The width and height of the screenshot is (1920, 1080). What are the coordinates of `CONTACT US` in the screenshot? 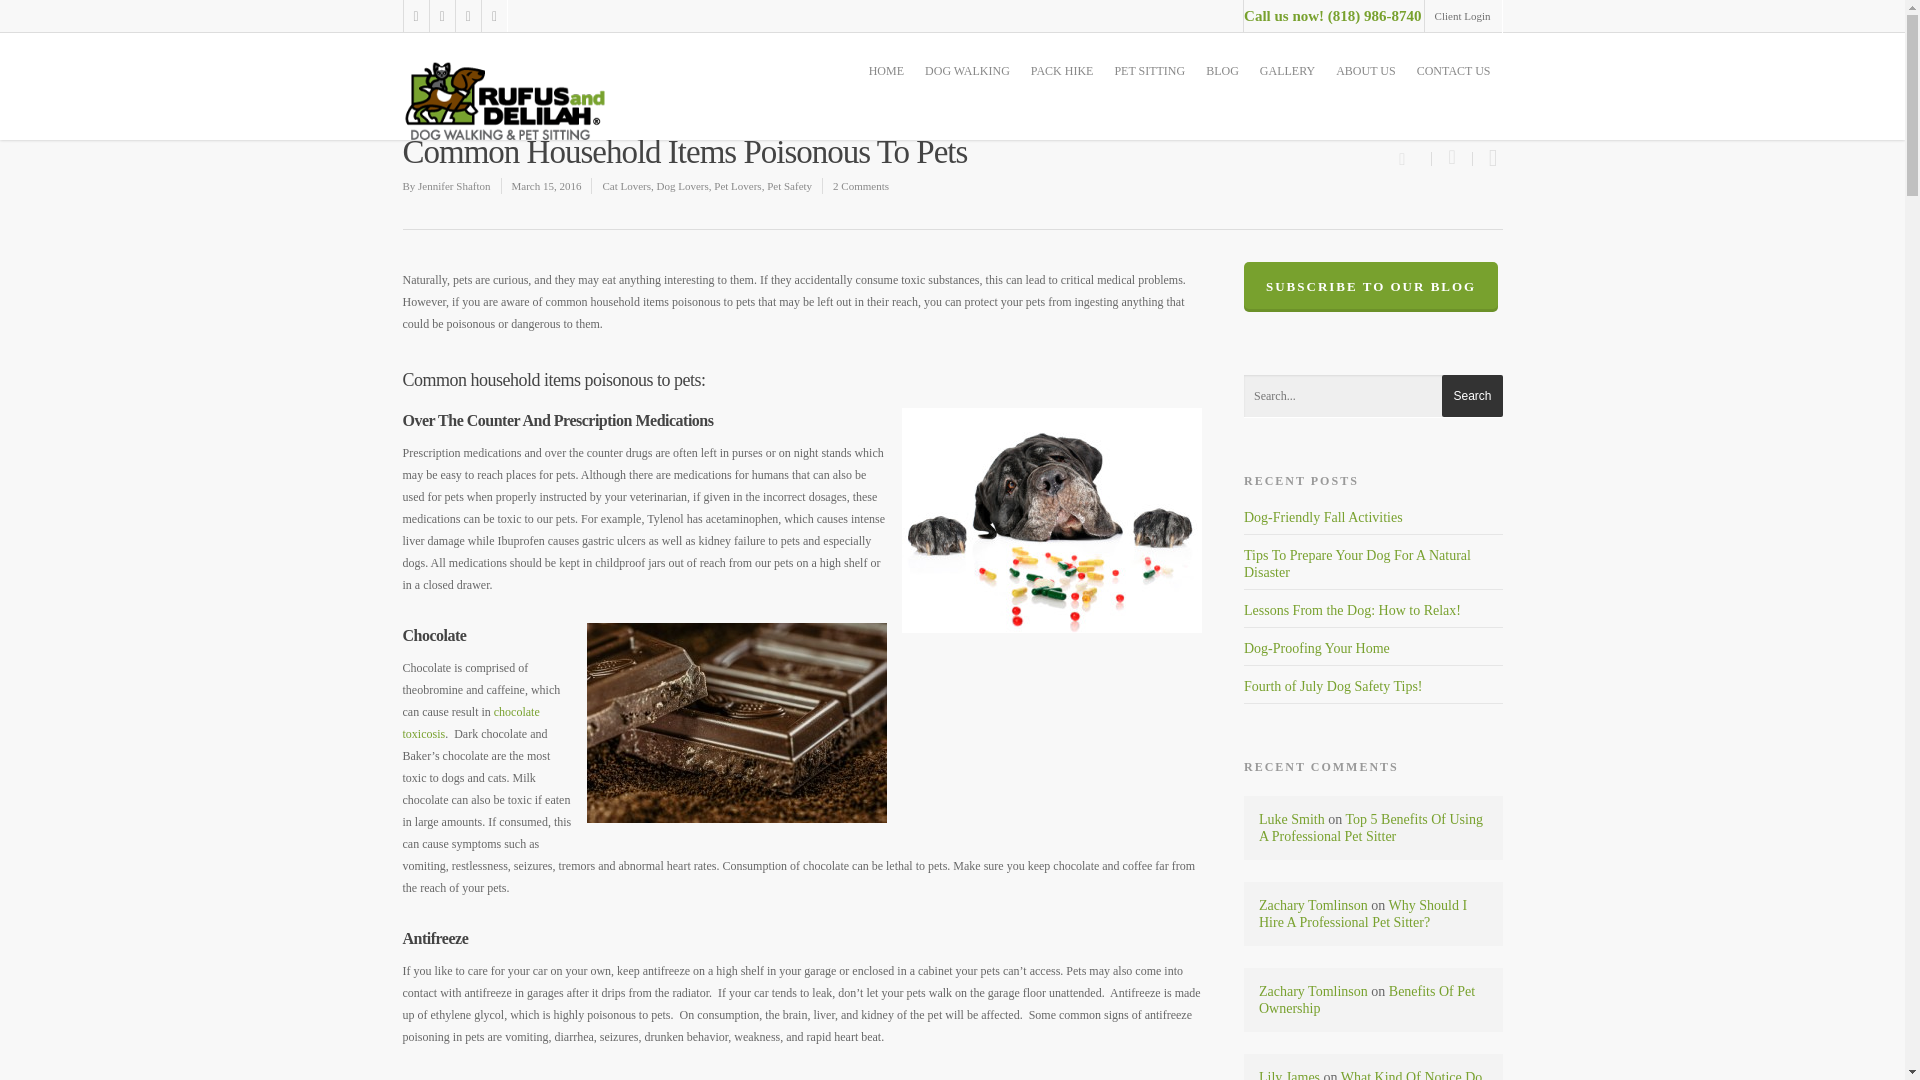 It's located at (1454, 70).